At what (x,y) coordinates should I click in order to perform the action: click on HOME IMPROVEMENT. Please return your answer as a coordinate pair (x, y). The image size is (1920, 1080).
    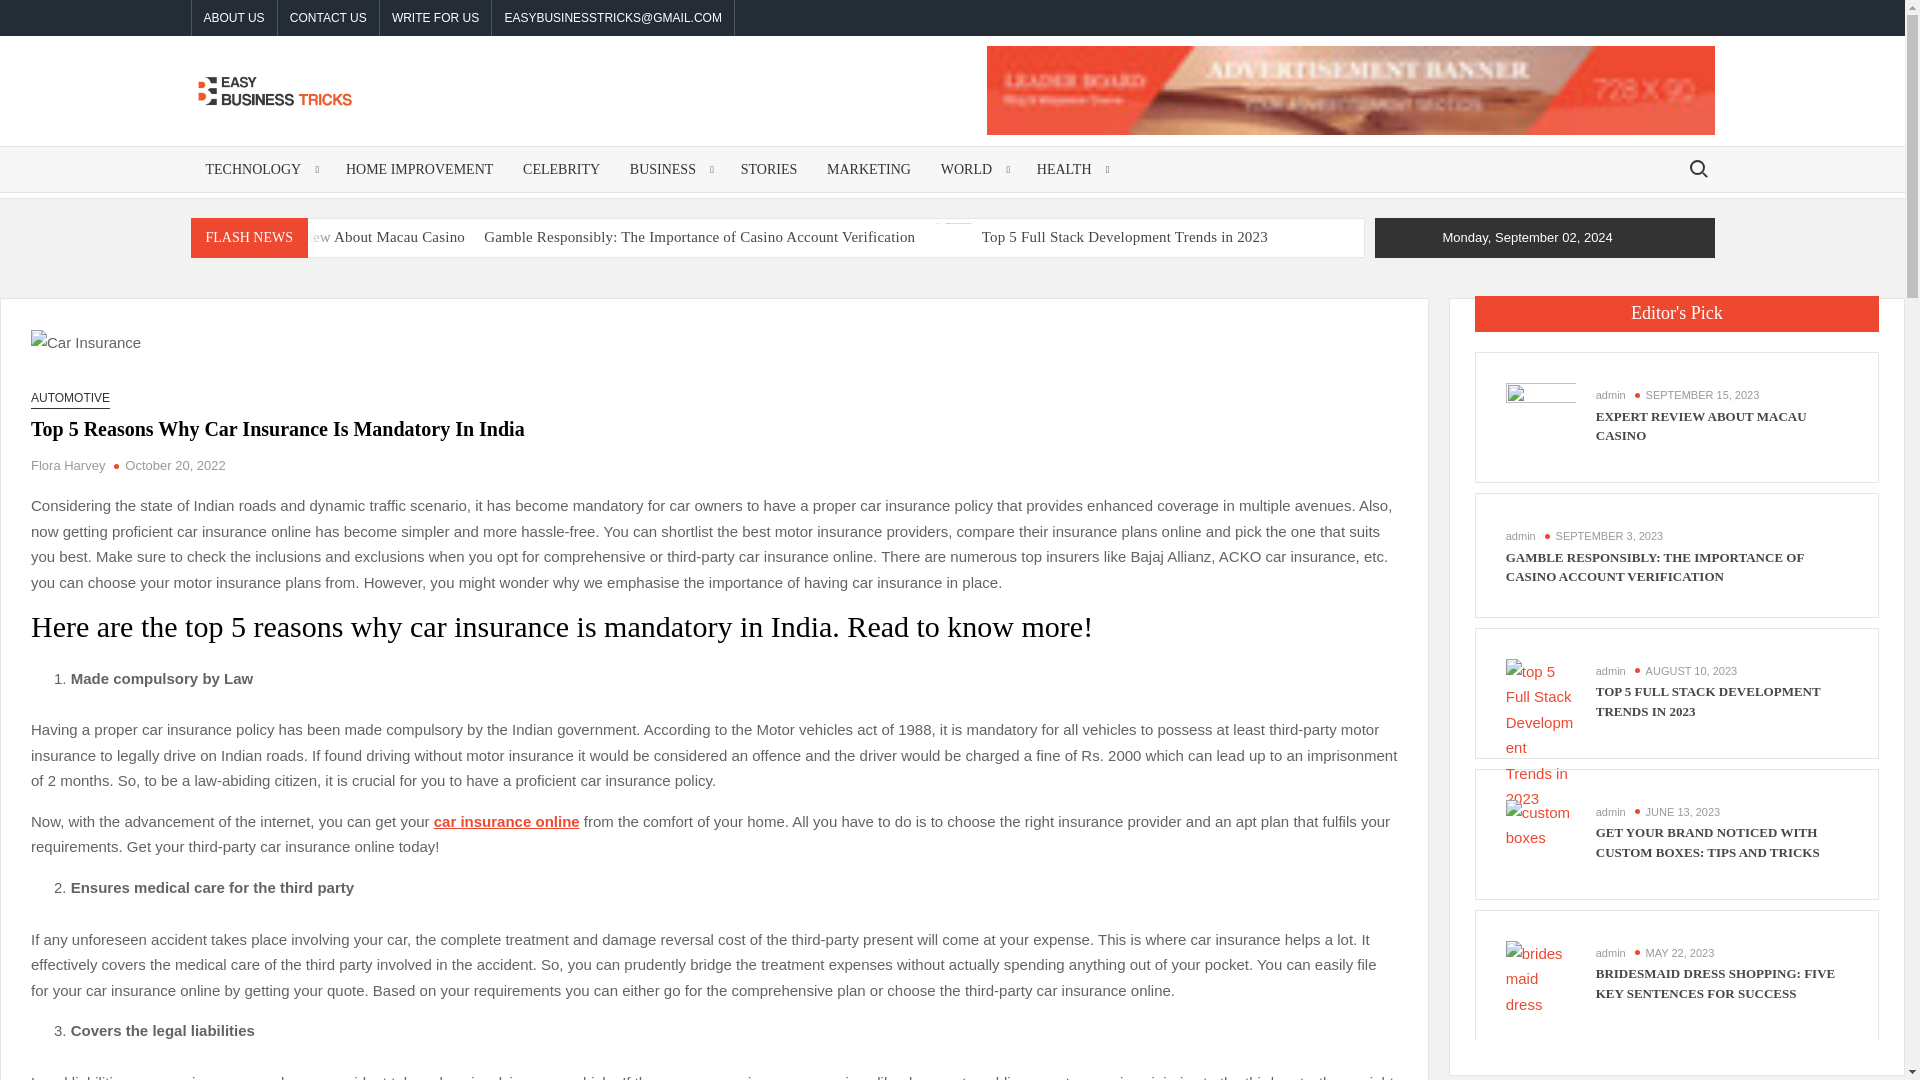
    Looking at the image, I should click on (419, 169).